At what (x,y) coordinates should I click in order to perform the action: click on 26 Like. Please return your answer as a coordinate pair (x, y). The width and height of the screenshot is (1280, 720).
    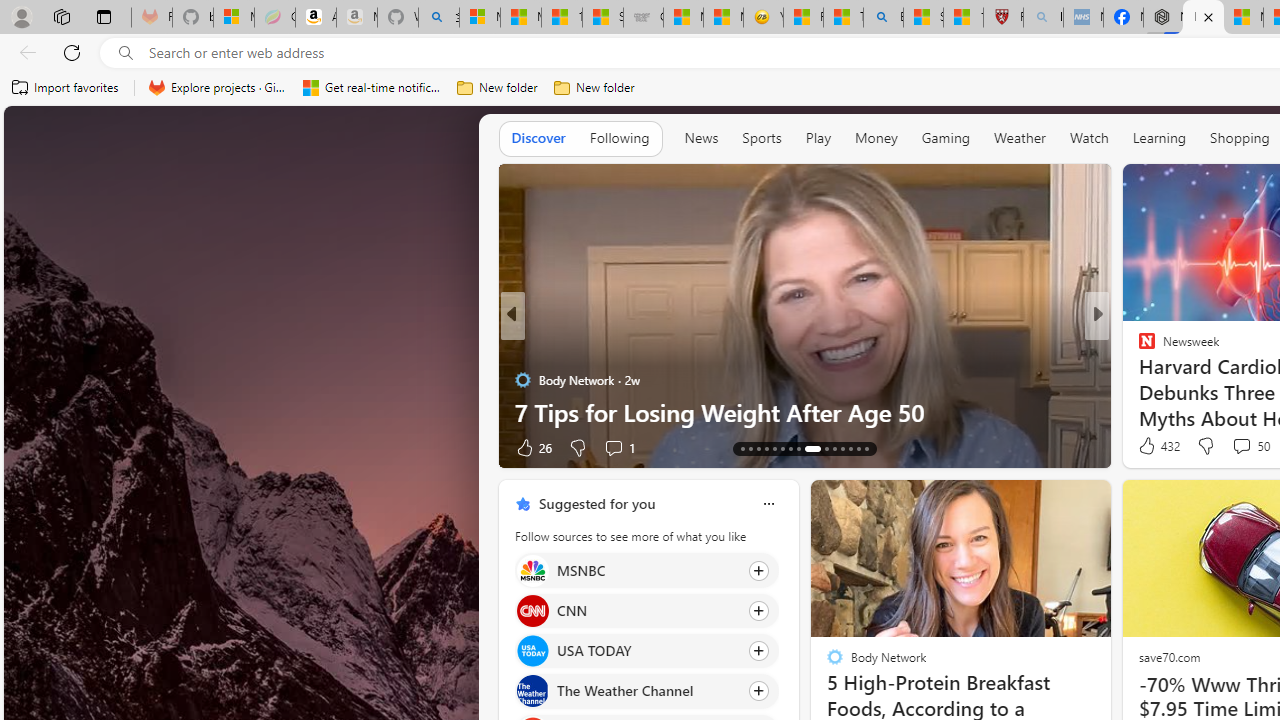
    Looking at the image, I should click on (532, 447).